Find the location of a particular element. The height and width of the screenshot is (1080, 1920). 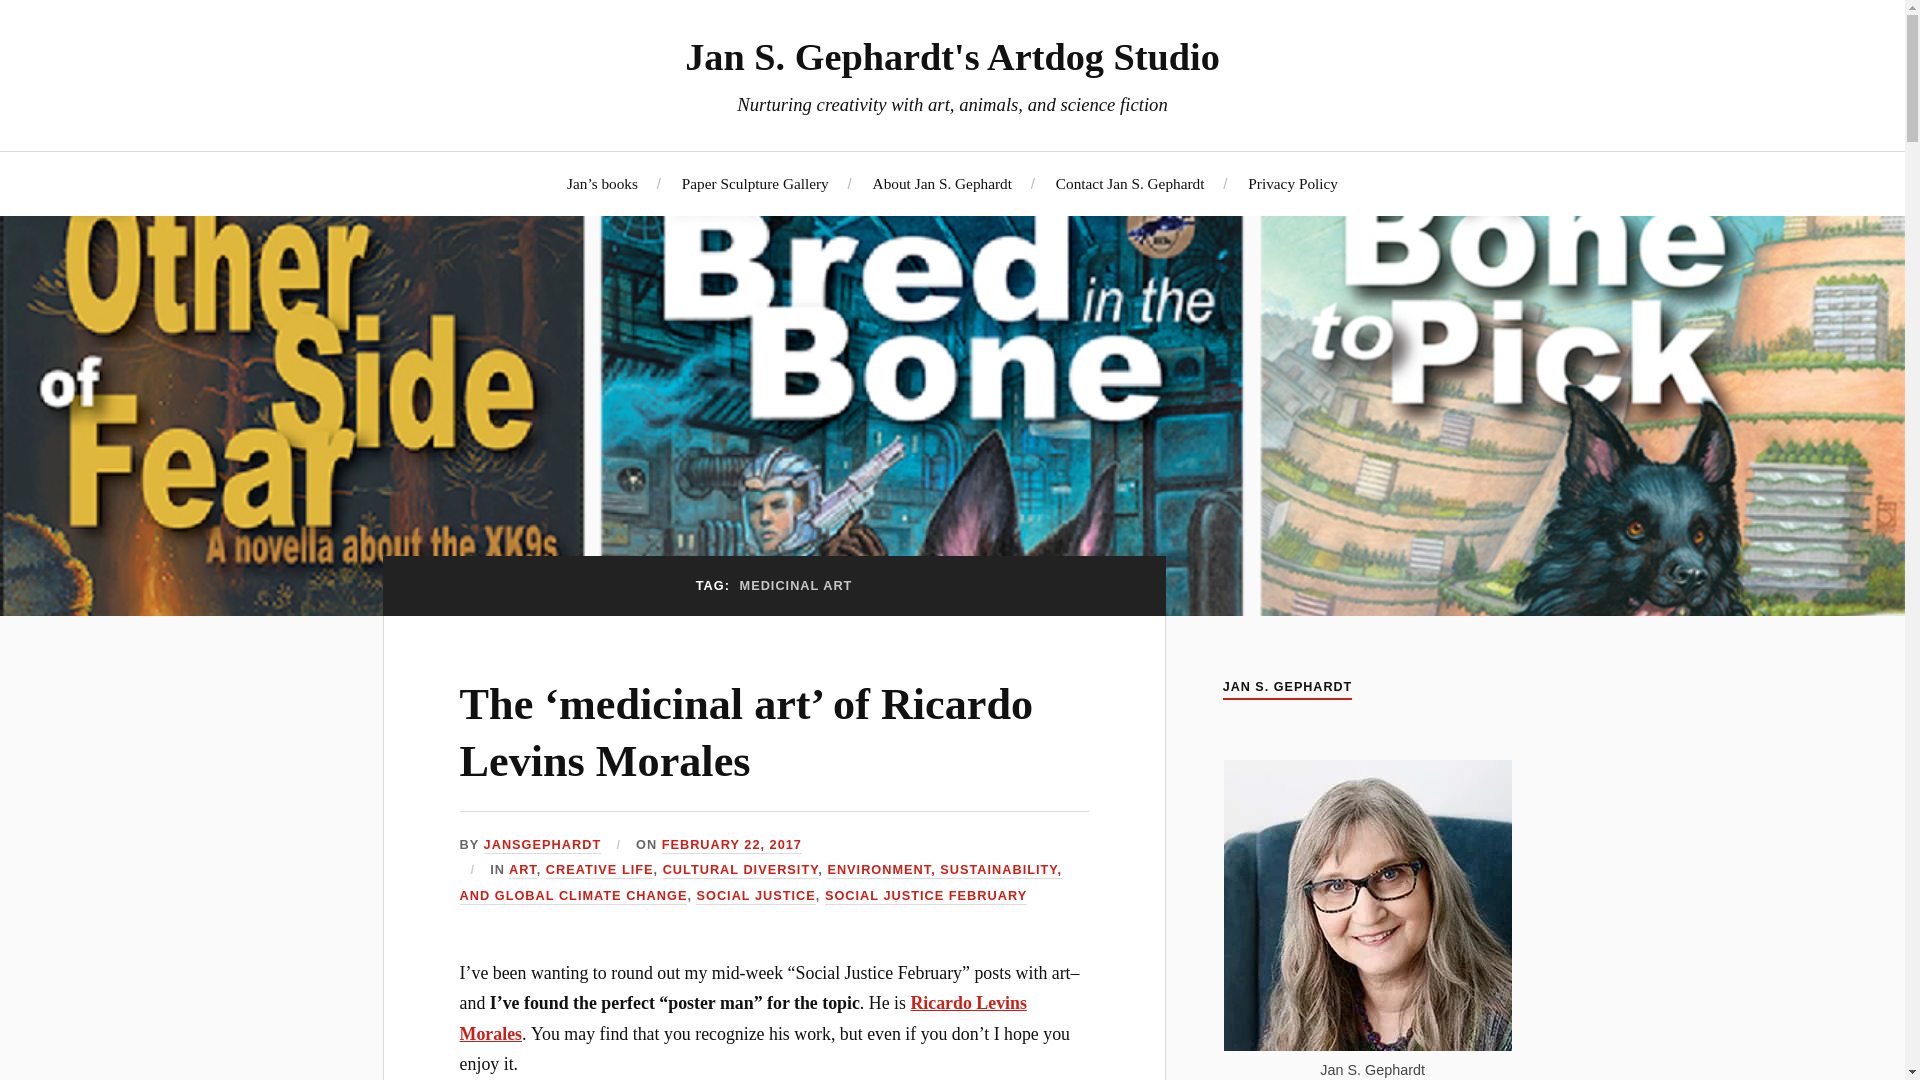

SOCIAL JUSTICE is located at coordinates (754, 896).